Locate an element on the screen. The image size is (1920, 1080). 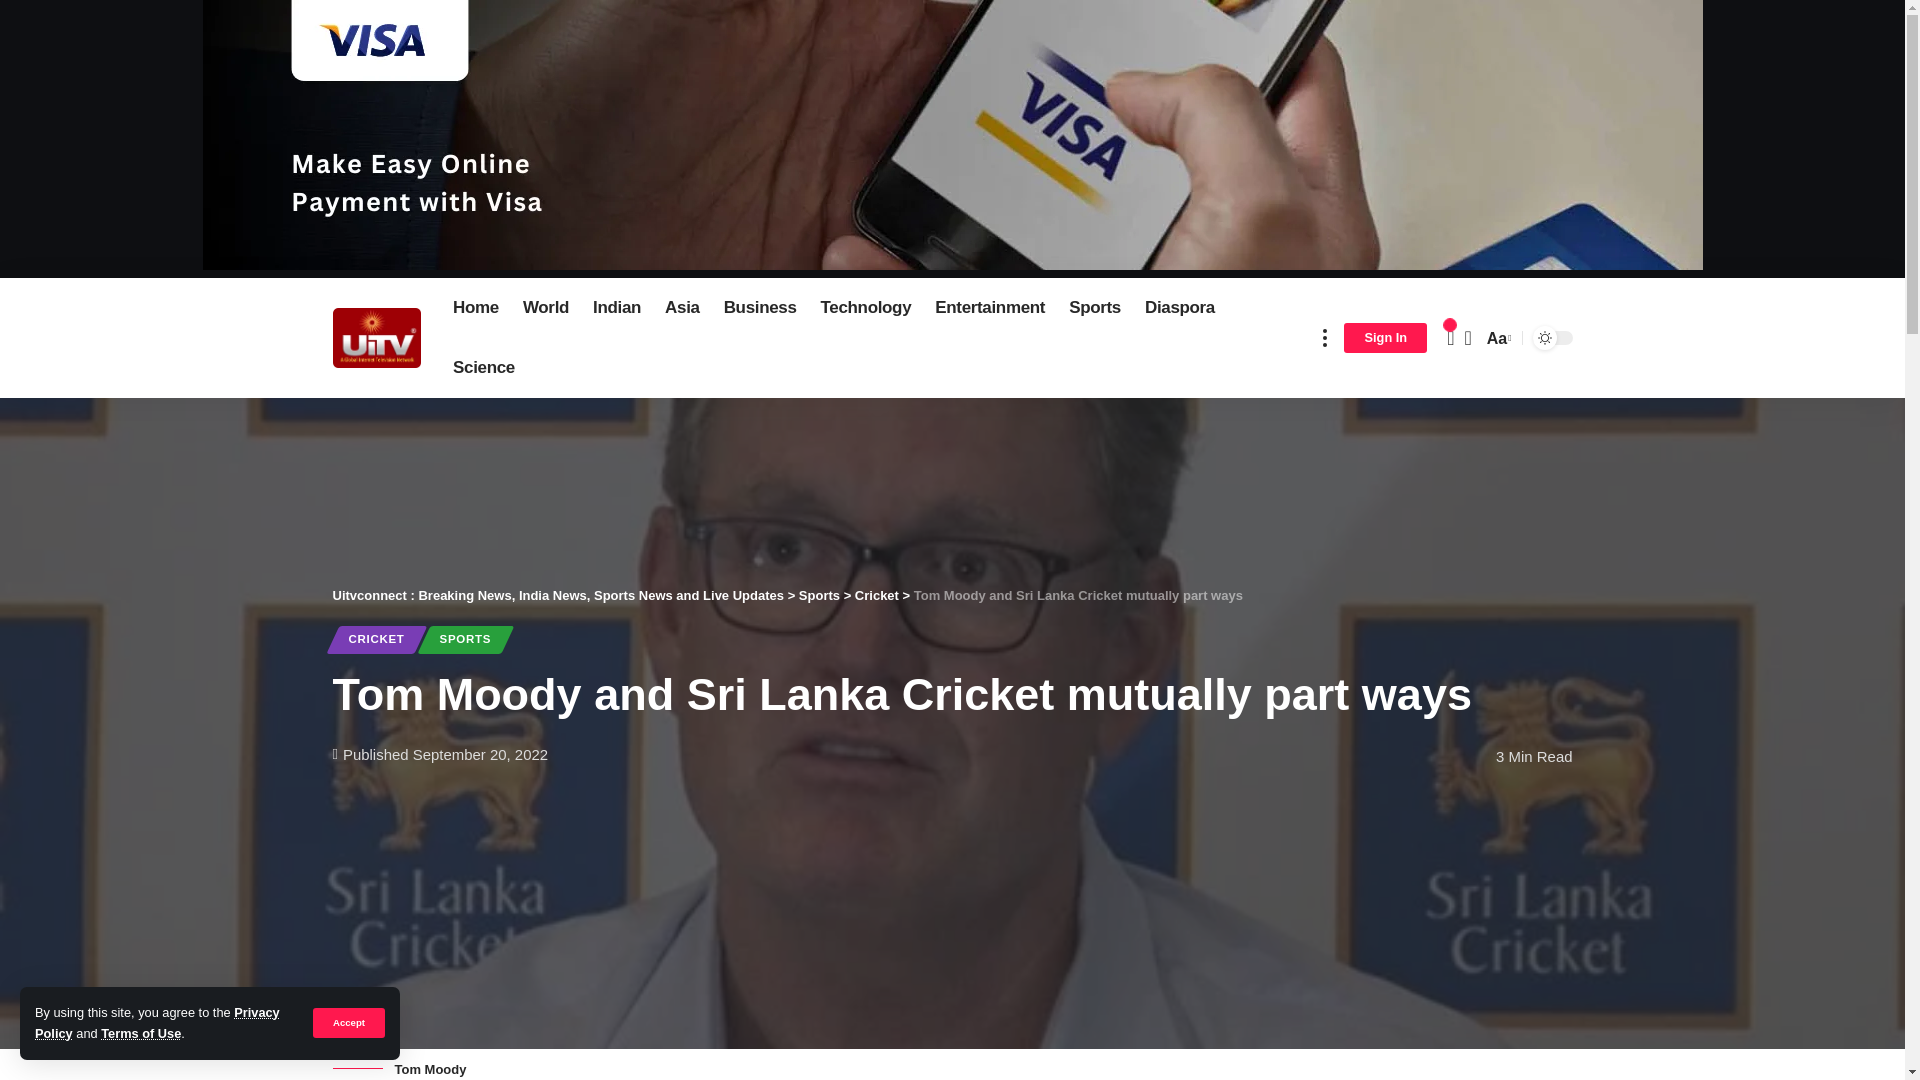
Technology is located at coordinates (866, 308).